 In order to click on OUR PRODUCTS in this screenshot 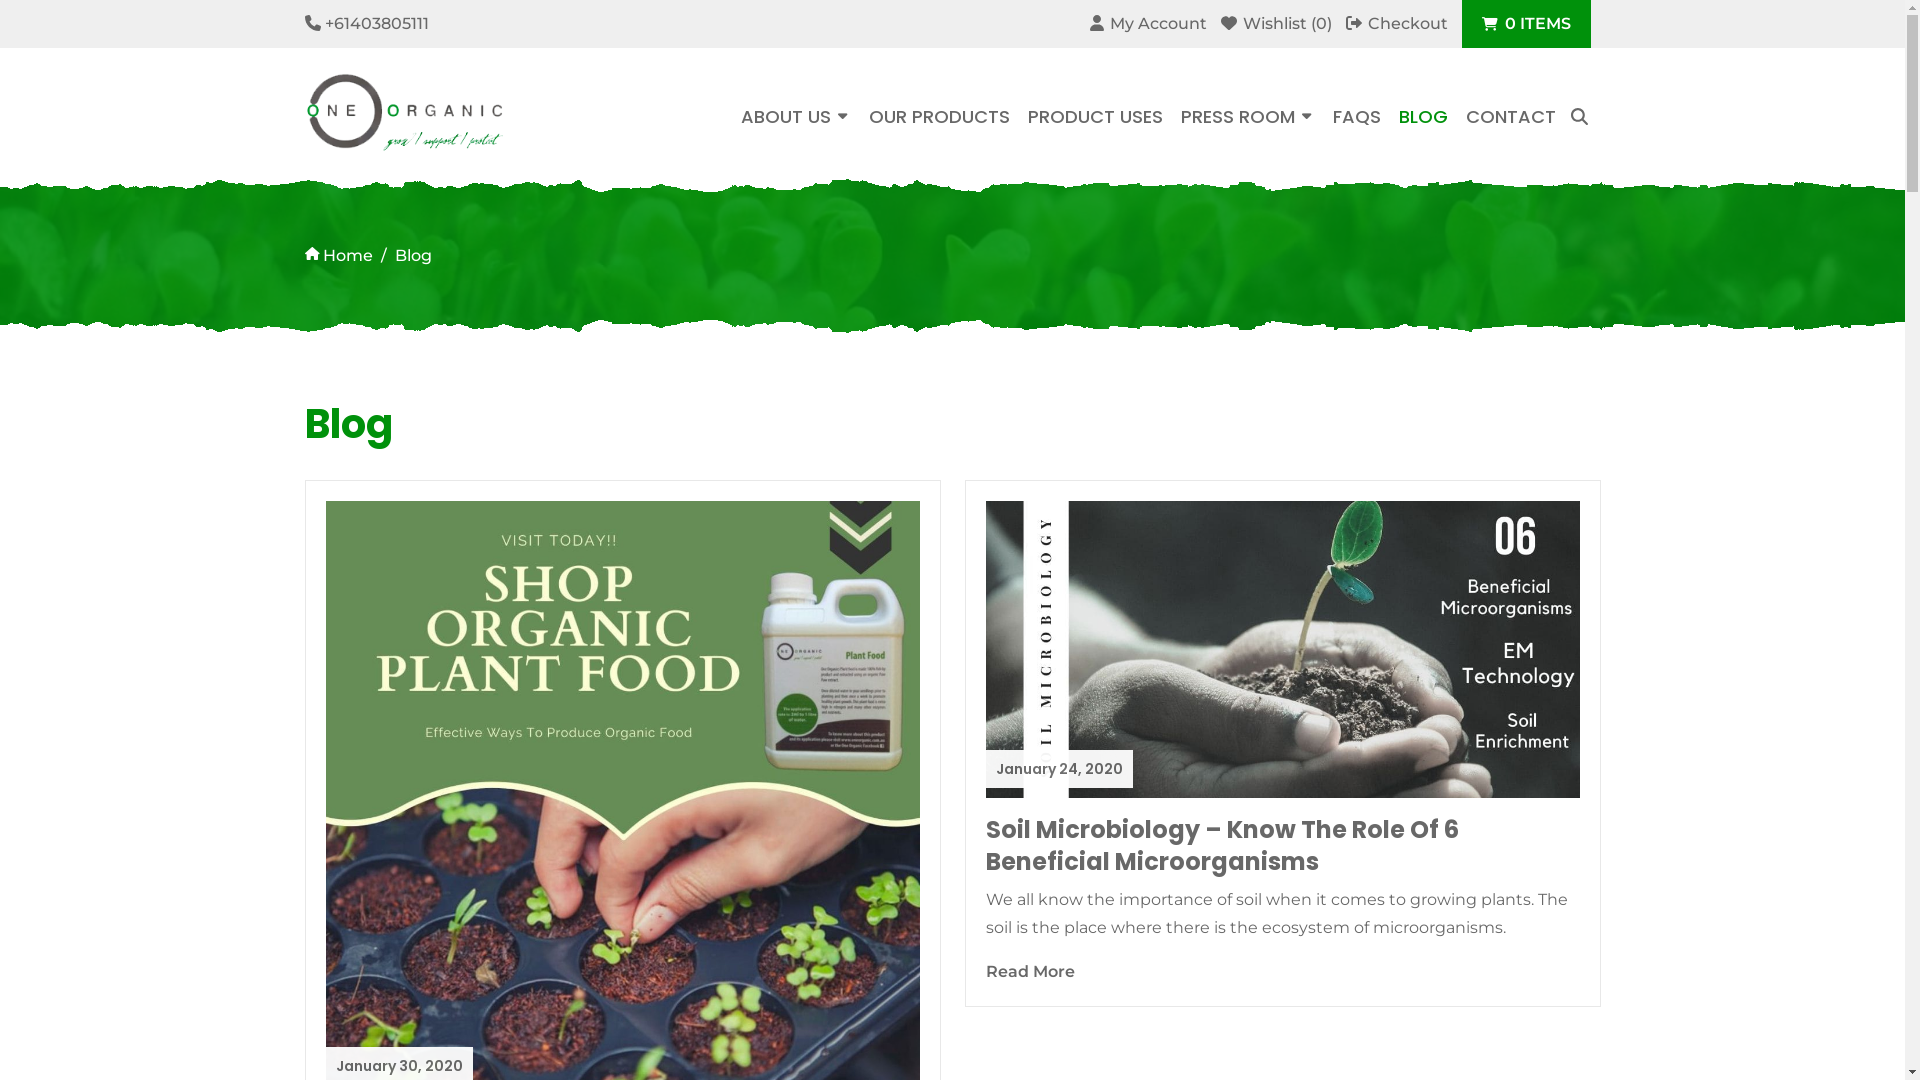, I will do `click(938, 117)`.